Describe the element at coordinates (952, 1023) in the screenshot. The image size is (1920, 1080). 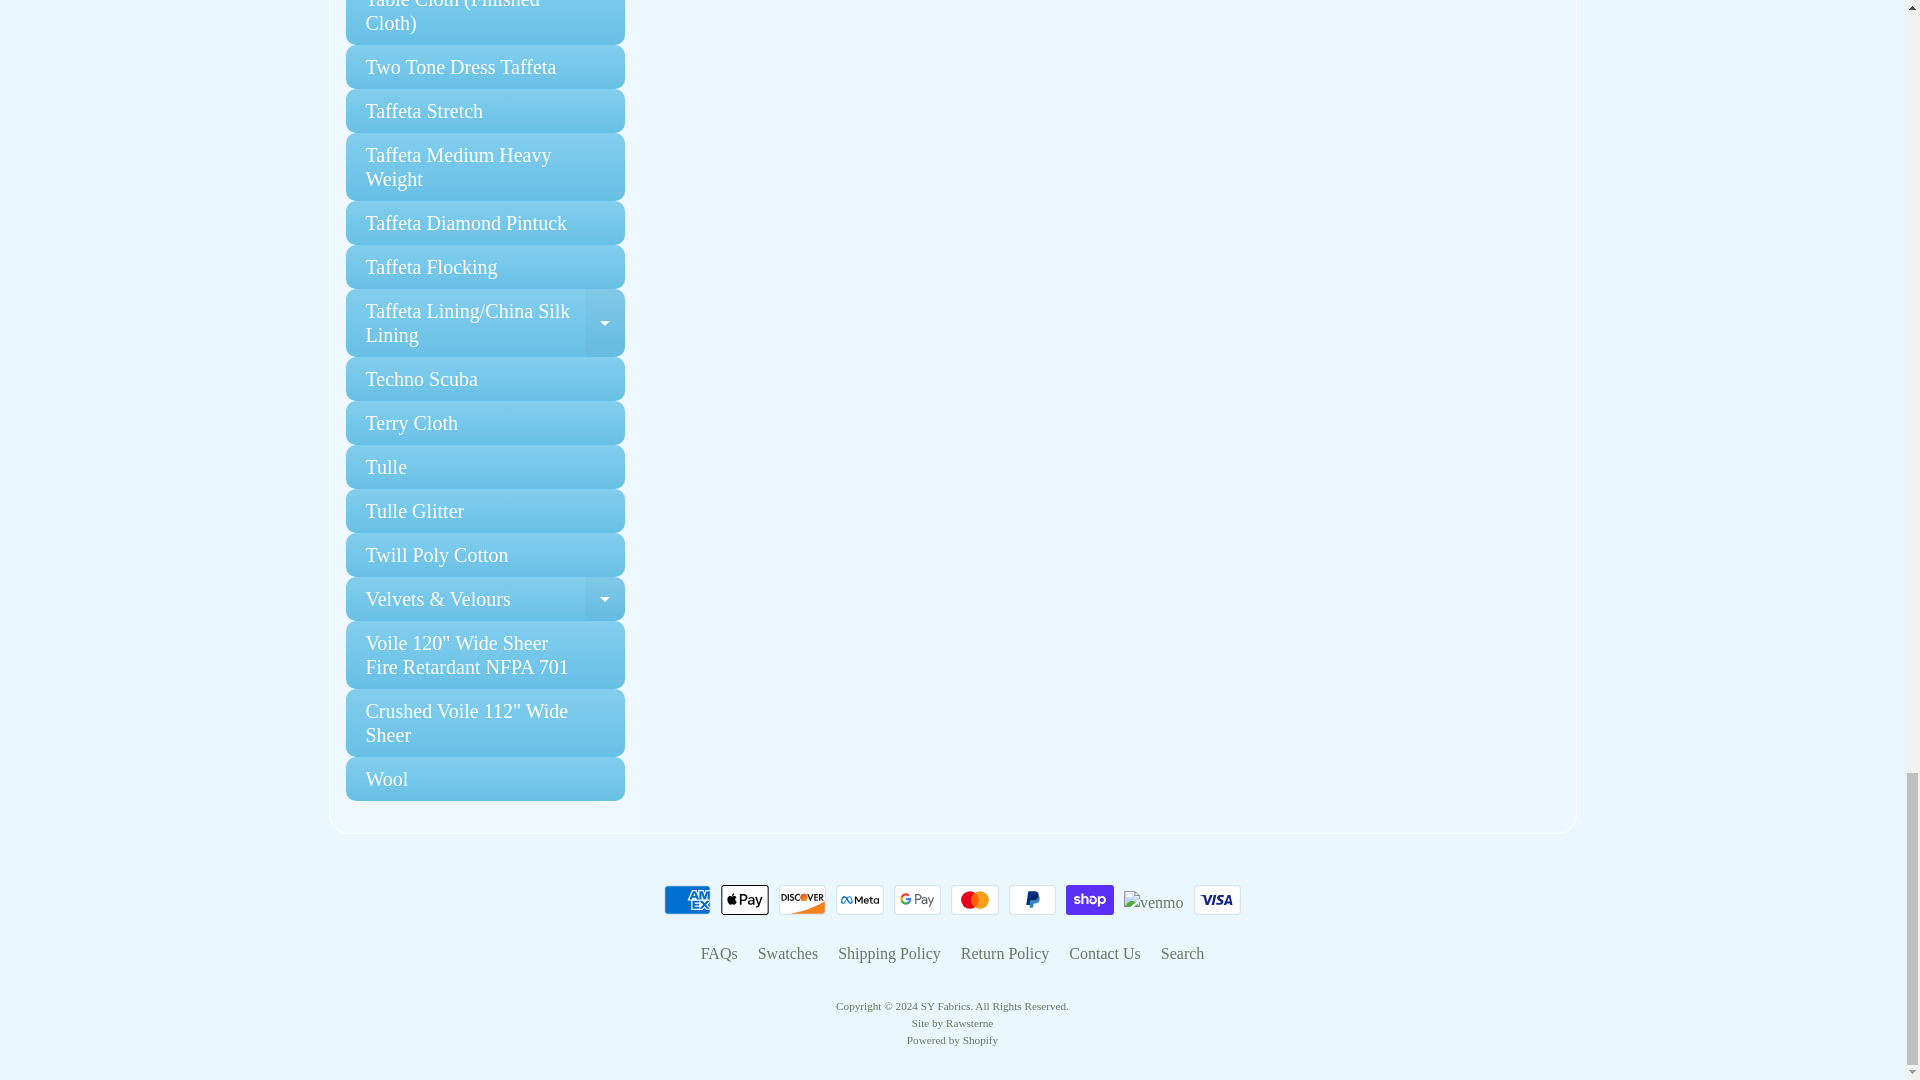
I see `Shopify theme by Rawsterne` at that location.